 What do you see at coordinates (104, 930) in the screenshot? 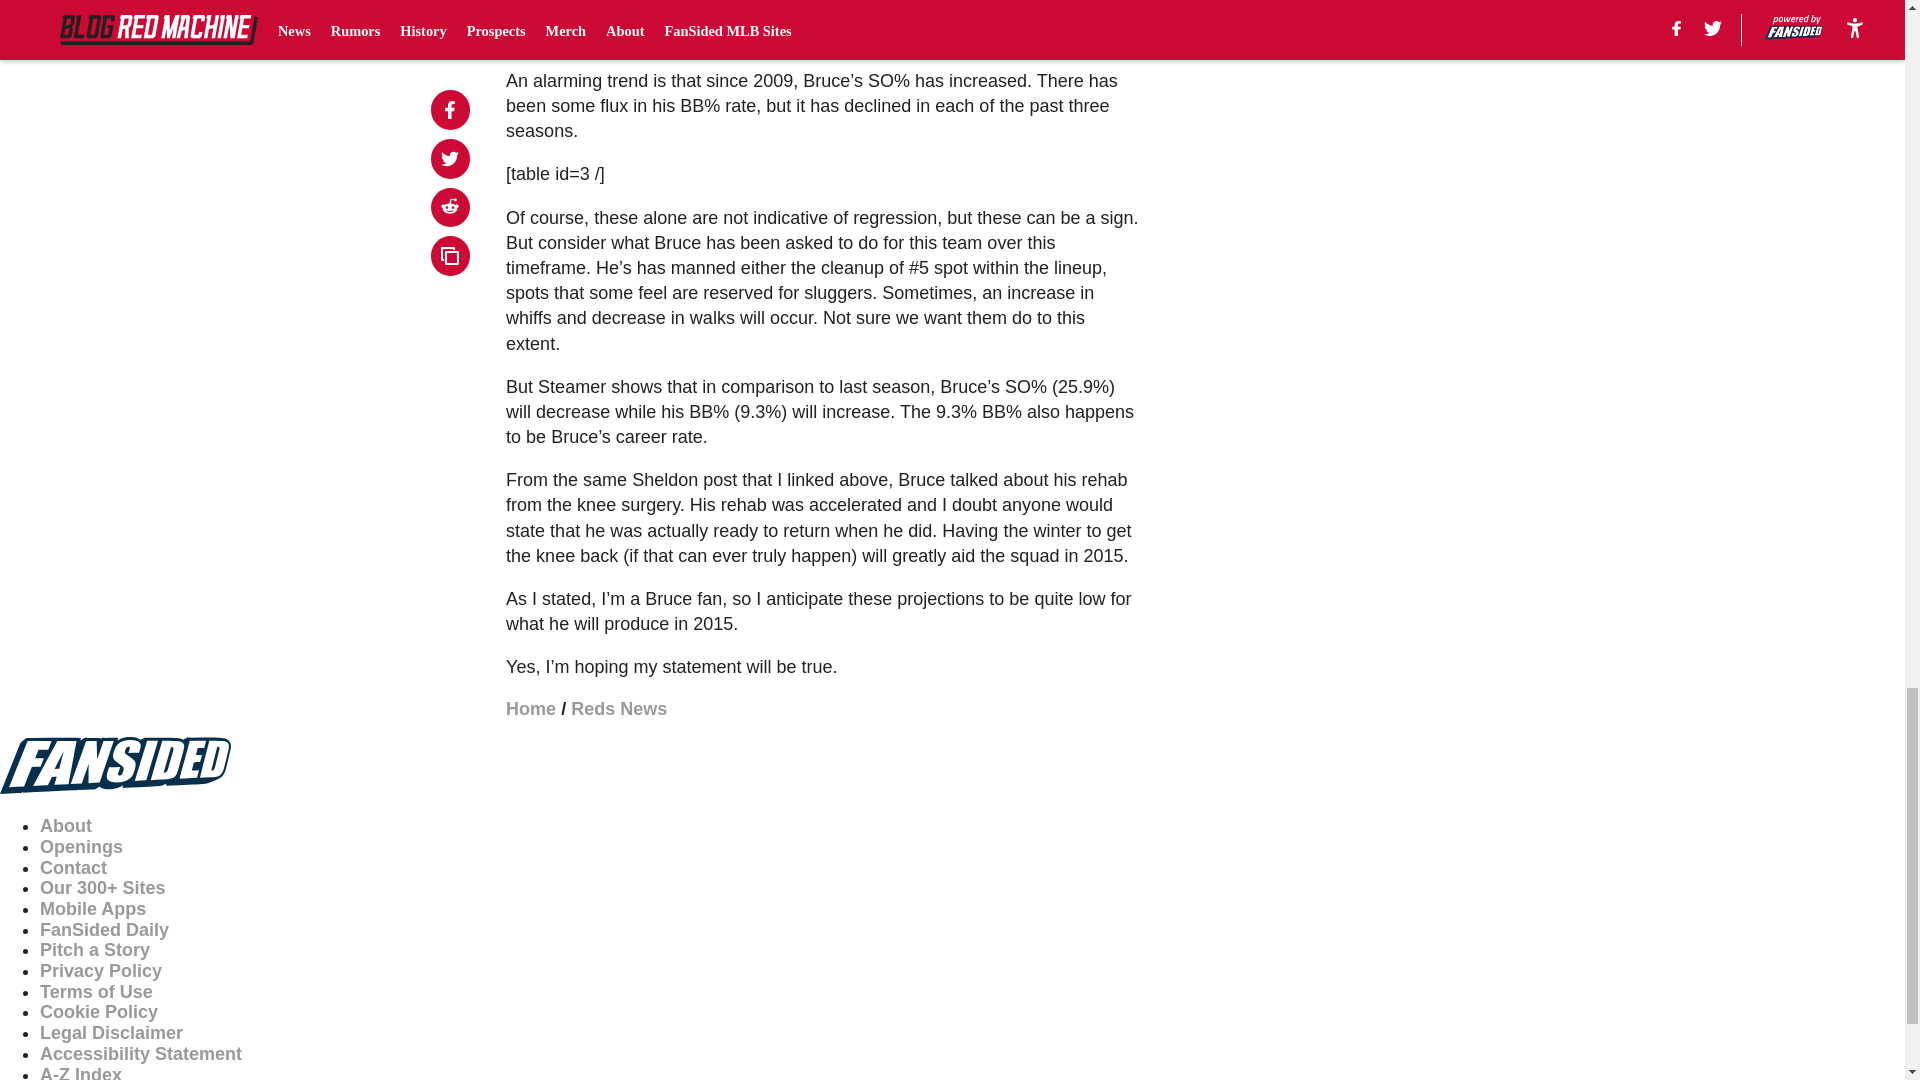
I see `FanSided Daily` at bounding box center [104, 930].